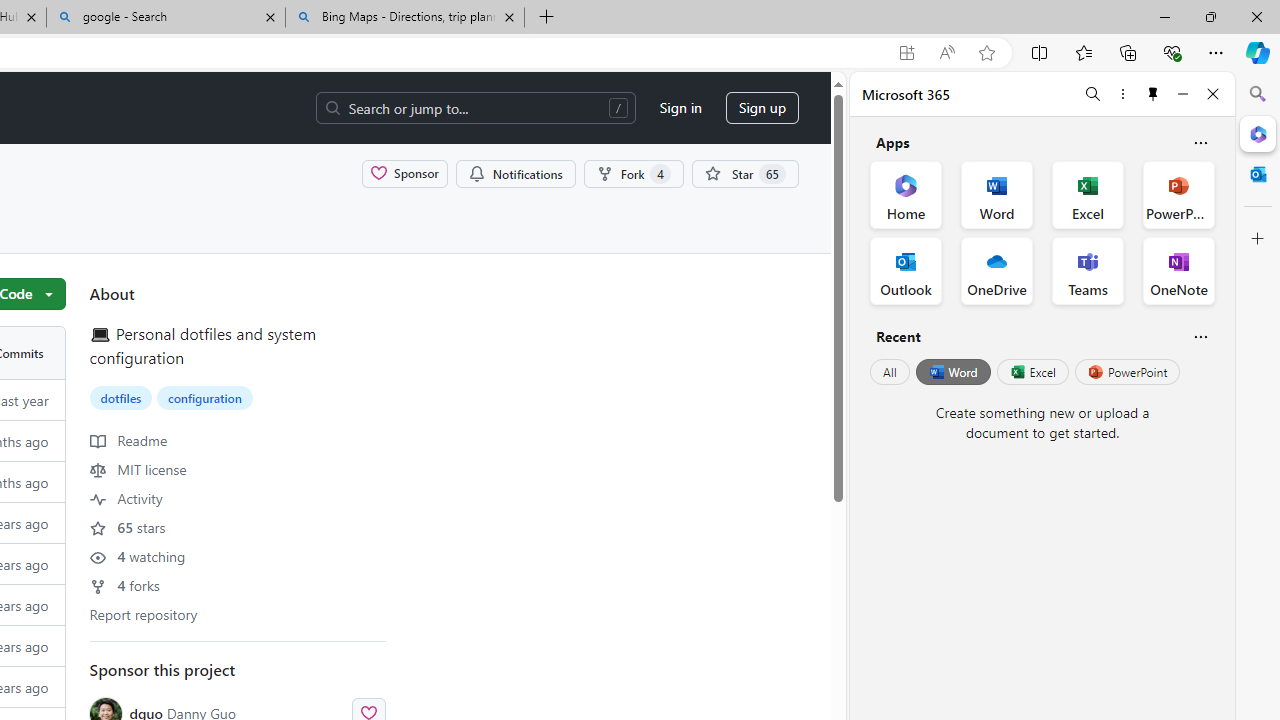 This screenshot has height=720, width=1280. Describe the element at coordinates (890, 372) in the screenshot. I see `All` at that location.